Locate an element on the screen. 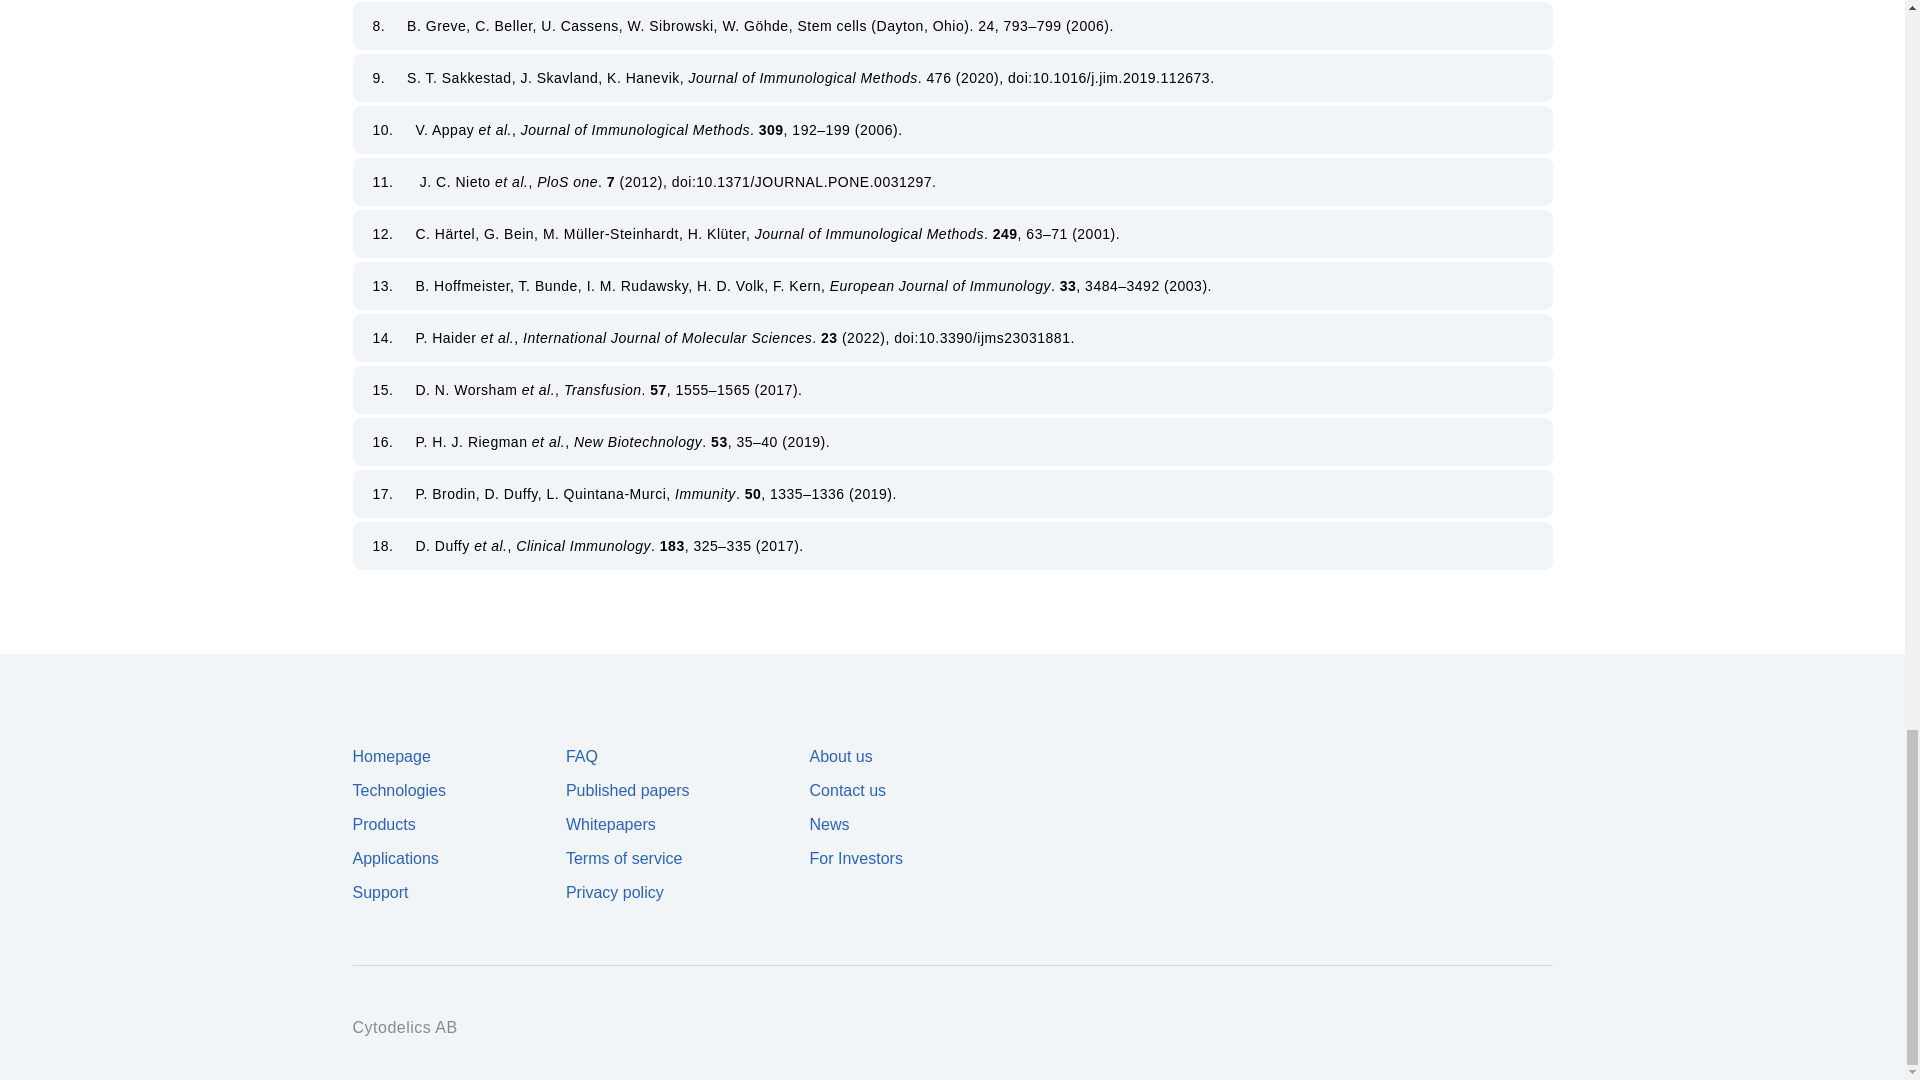 The width and height of the screenshot is (1920, 1080). News is located at coordinates (830, 824).